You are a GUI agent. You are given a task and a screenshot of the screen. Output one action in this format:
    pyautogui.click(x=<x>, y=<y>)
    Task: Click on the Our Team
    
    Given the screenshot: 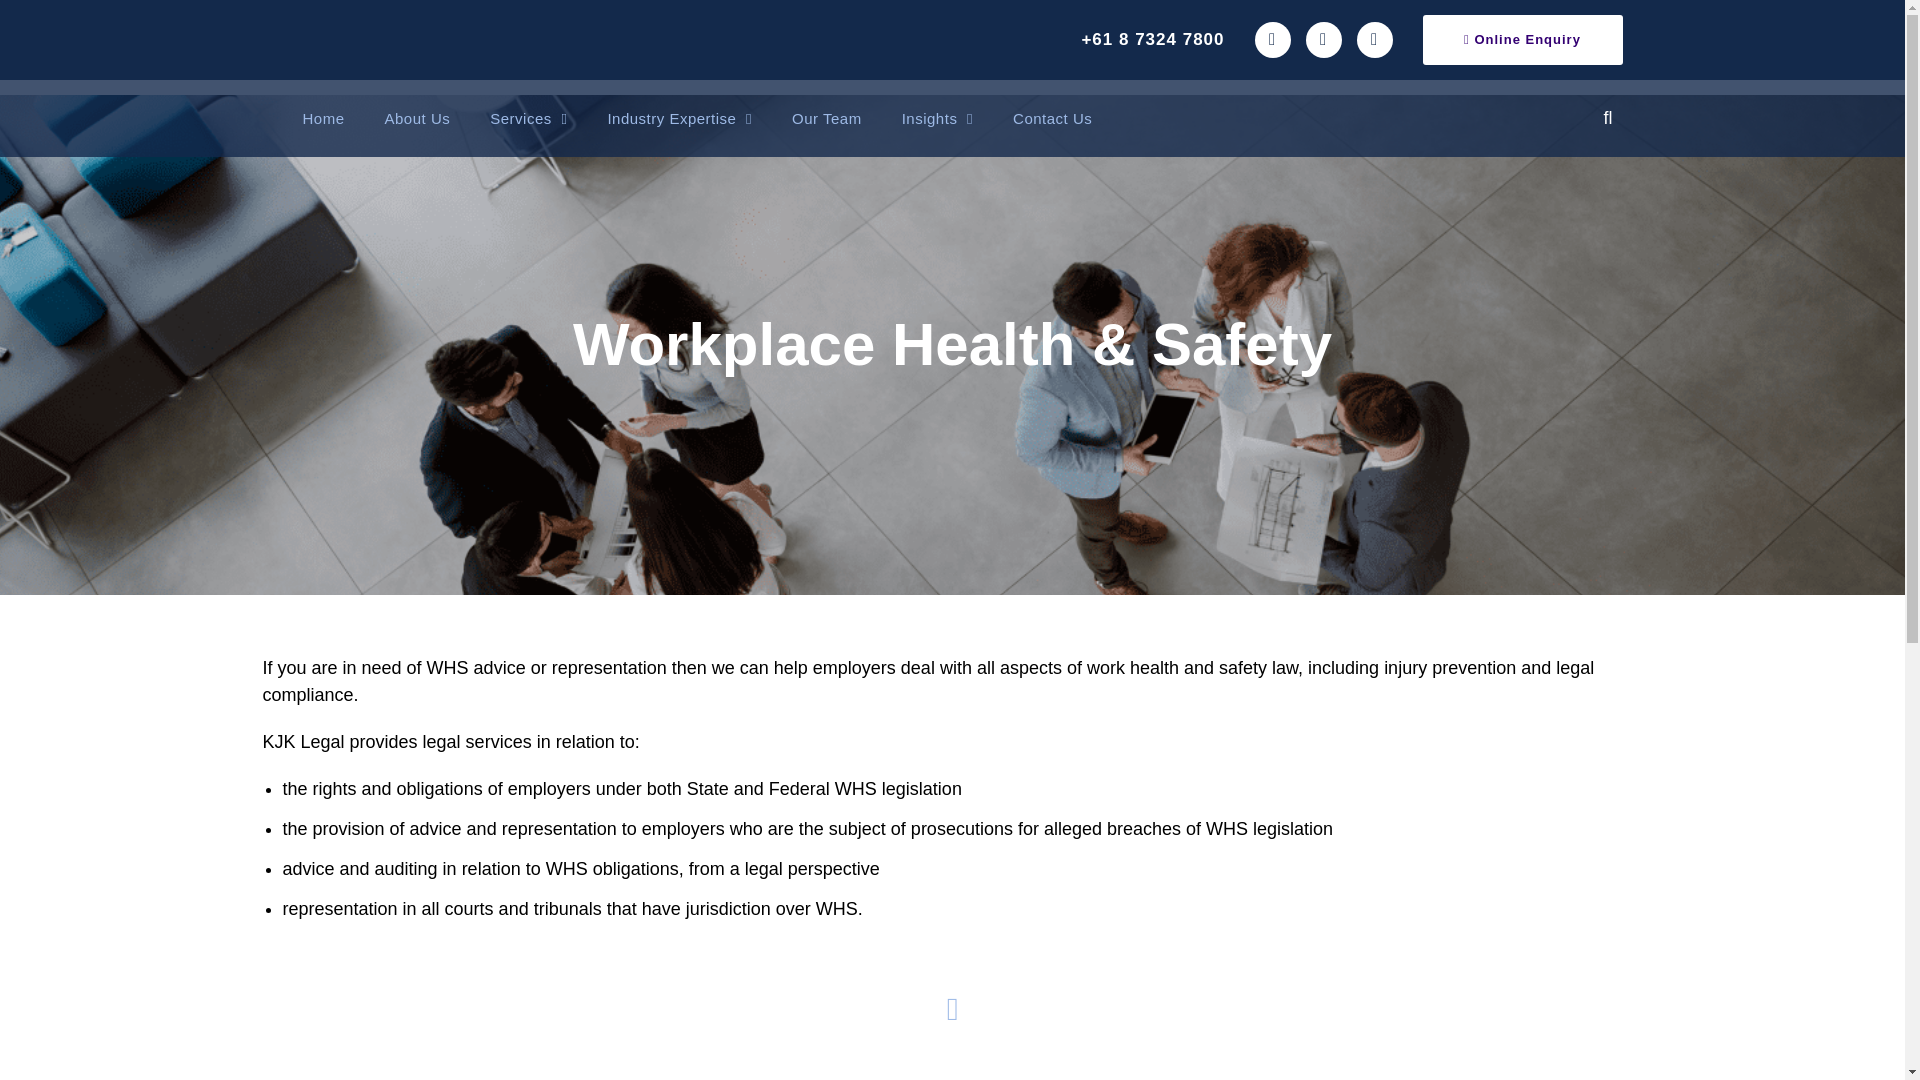 What is the action you would take?
    pyautogui.click(x=826, y=118)
    